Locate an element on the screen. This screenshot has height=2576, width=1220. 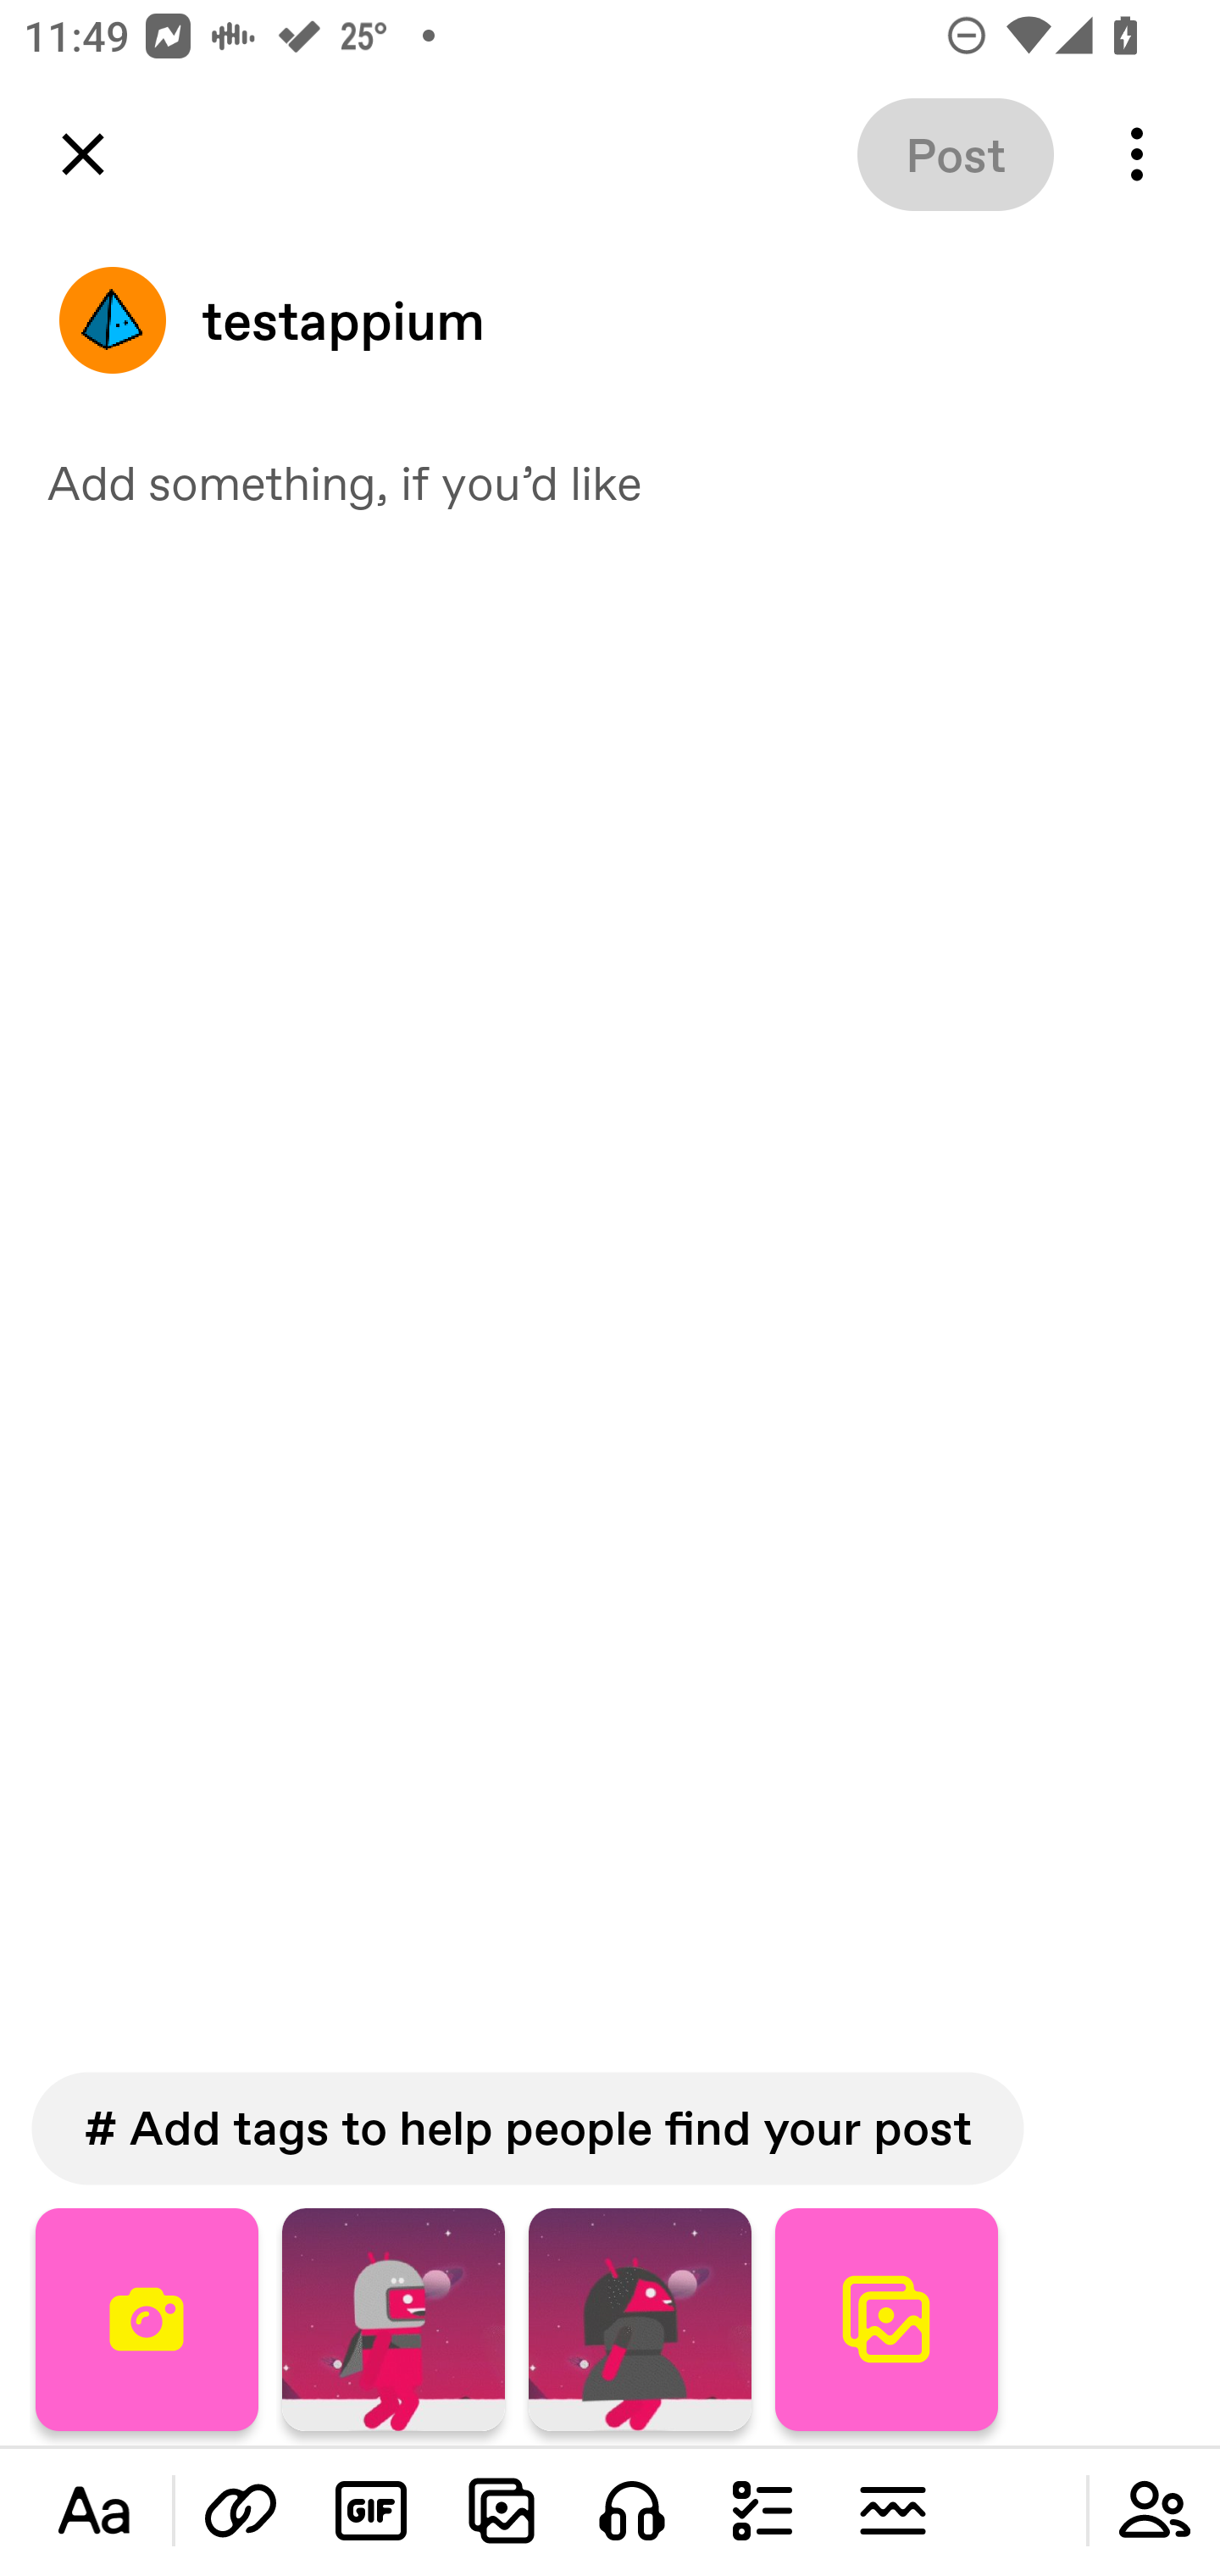
# Add tags to help people find your post is located at coordinates (527, 2129).